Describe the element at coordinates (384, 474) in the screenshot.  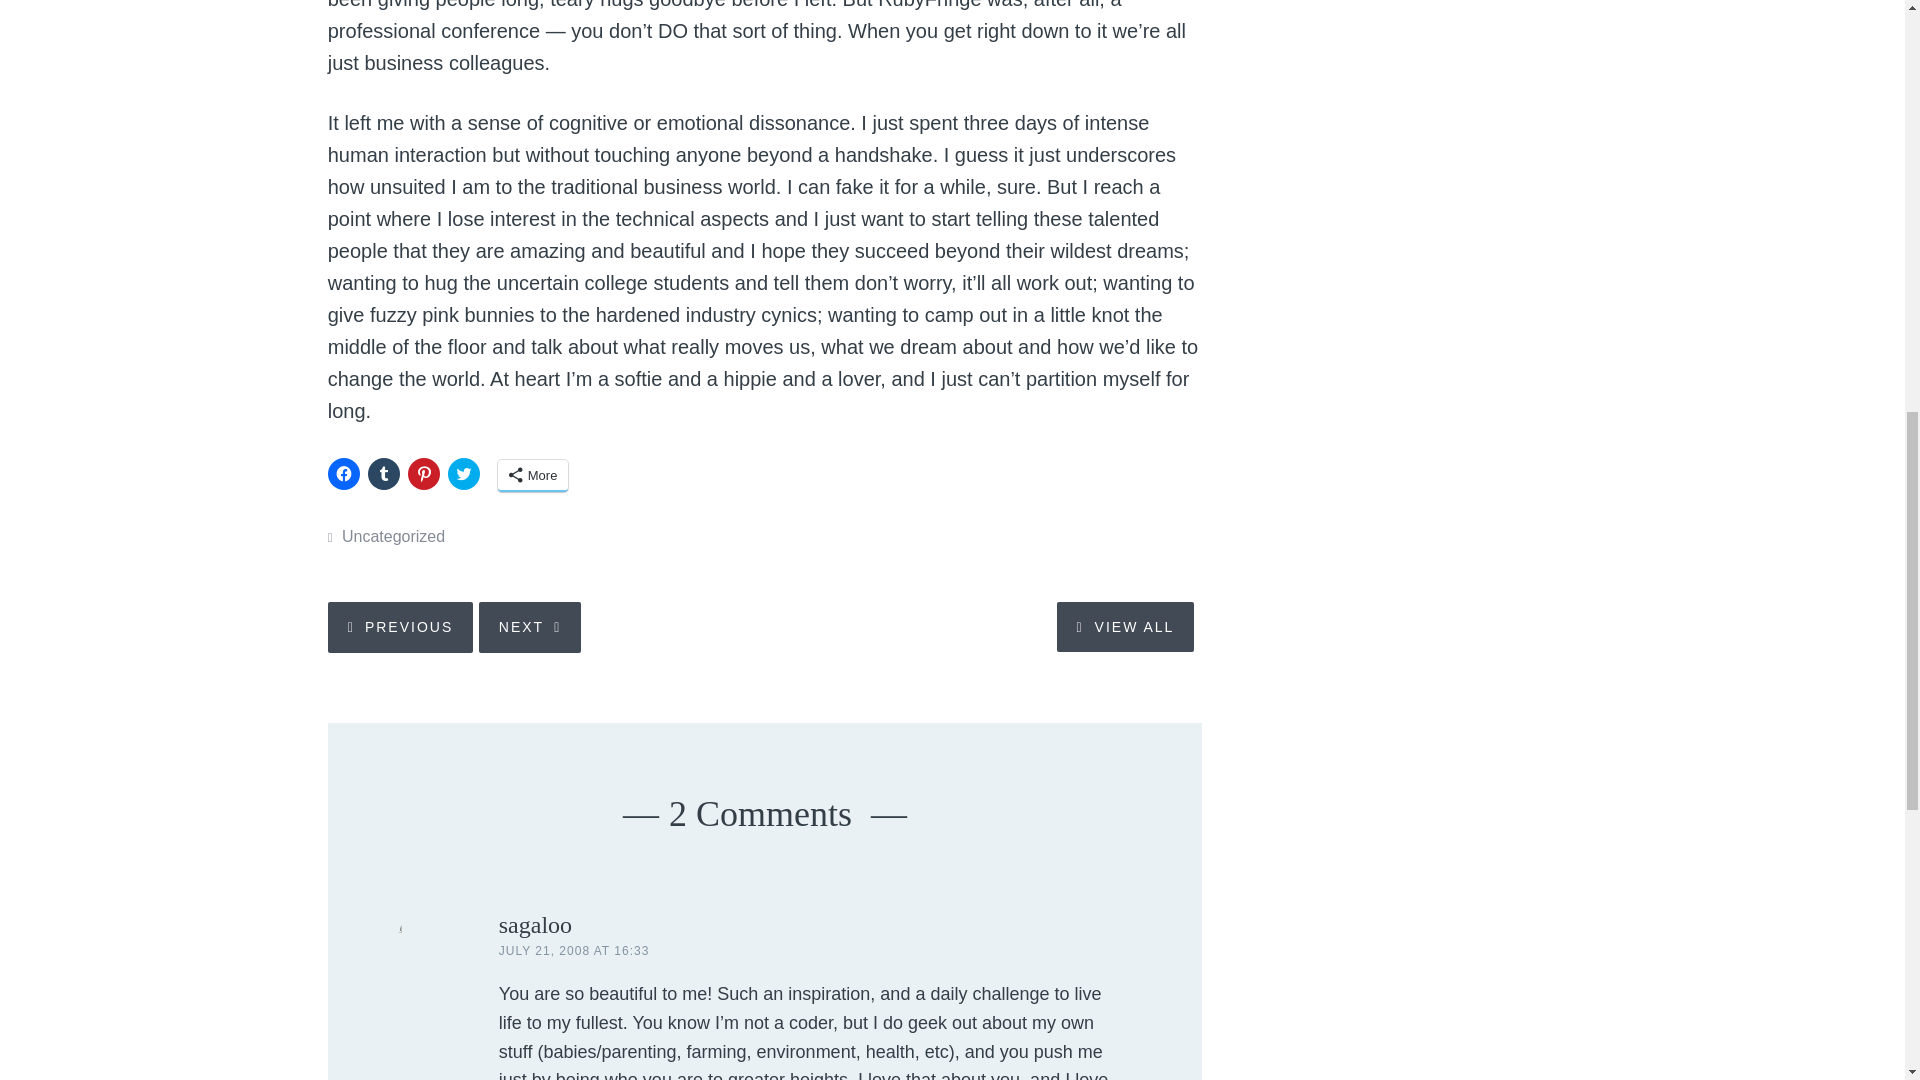
I see `Click to share on Tumblr` at that location.